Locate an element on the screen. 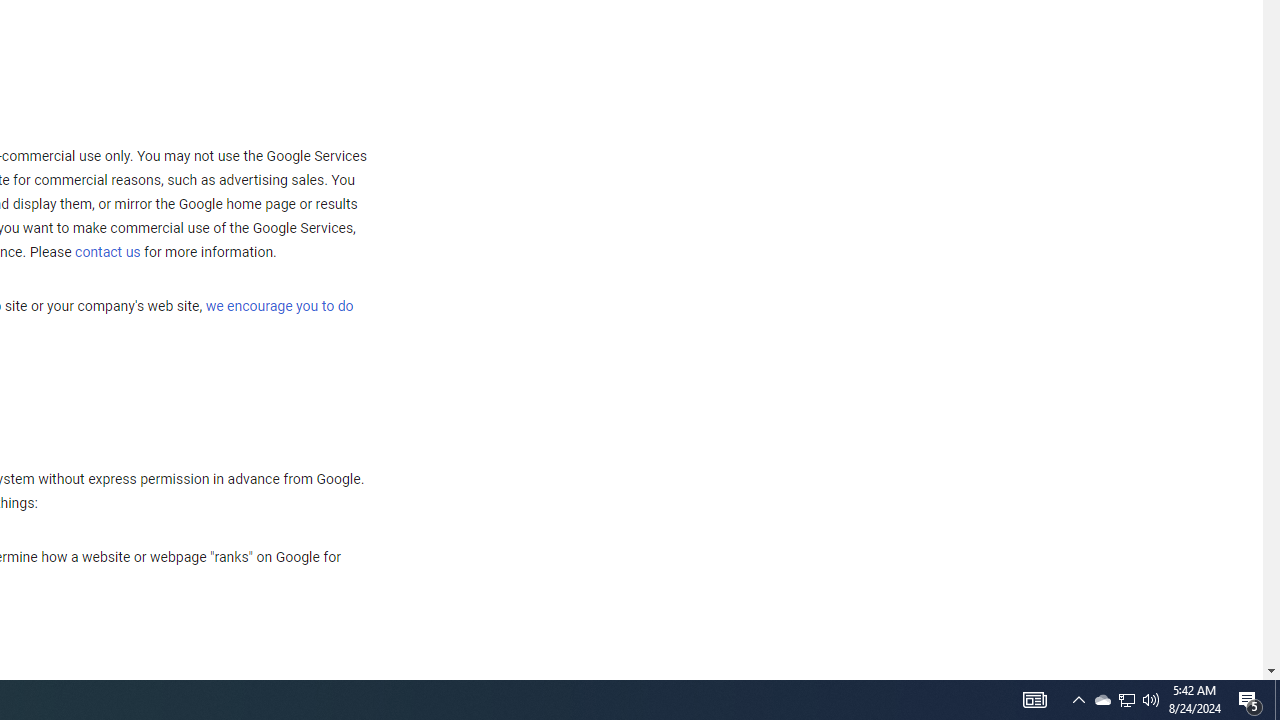  contact us is located at coordinates (108, 252).